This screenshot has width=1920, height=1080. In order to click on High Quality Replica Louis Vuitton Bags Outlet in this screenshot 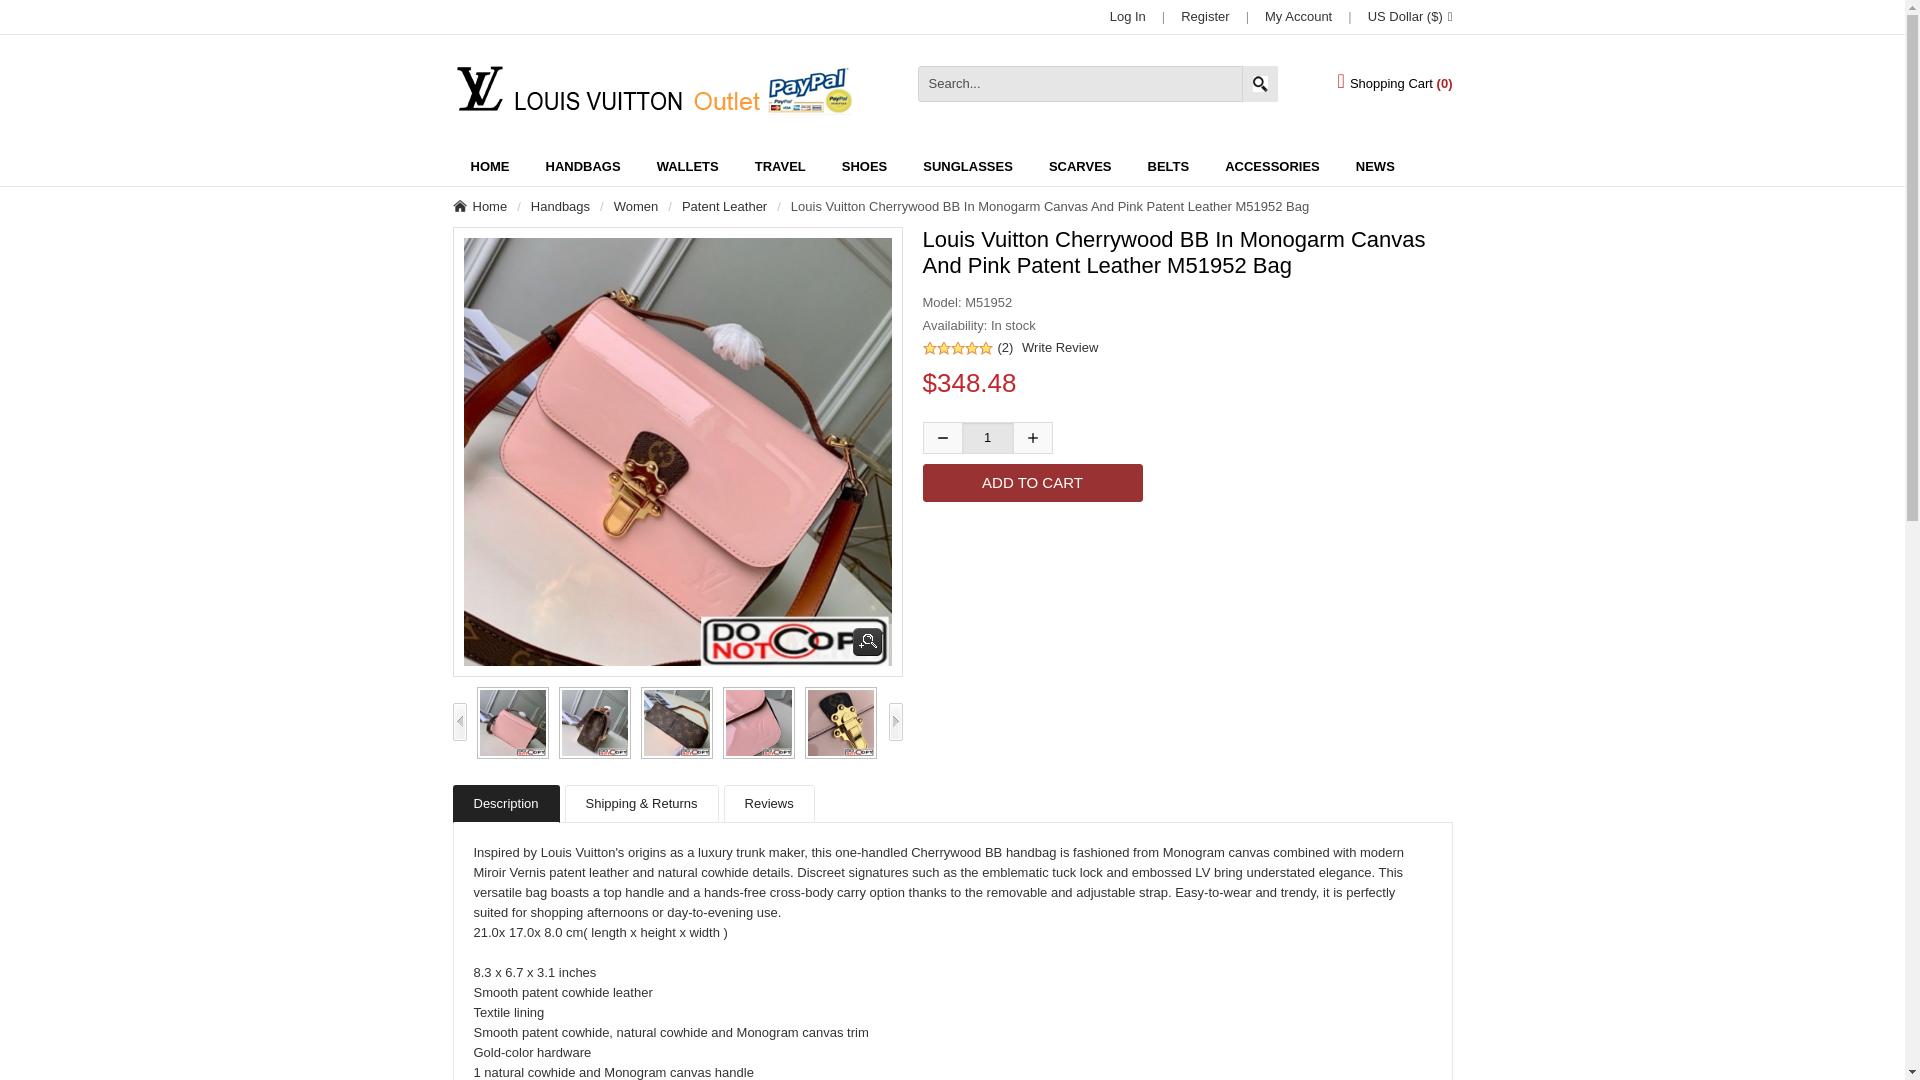, I will do `click(650, 90)`.